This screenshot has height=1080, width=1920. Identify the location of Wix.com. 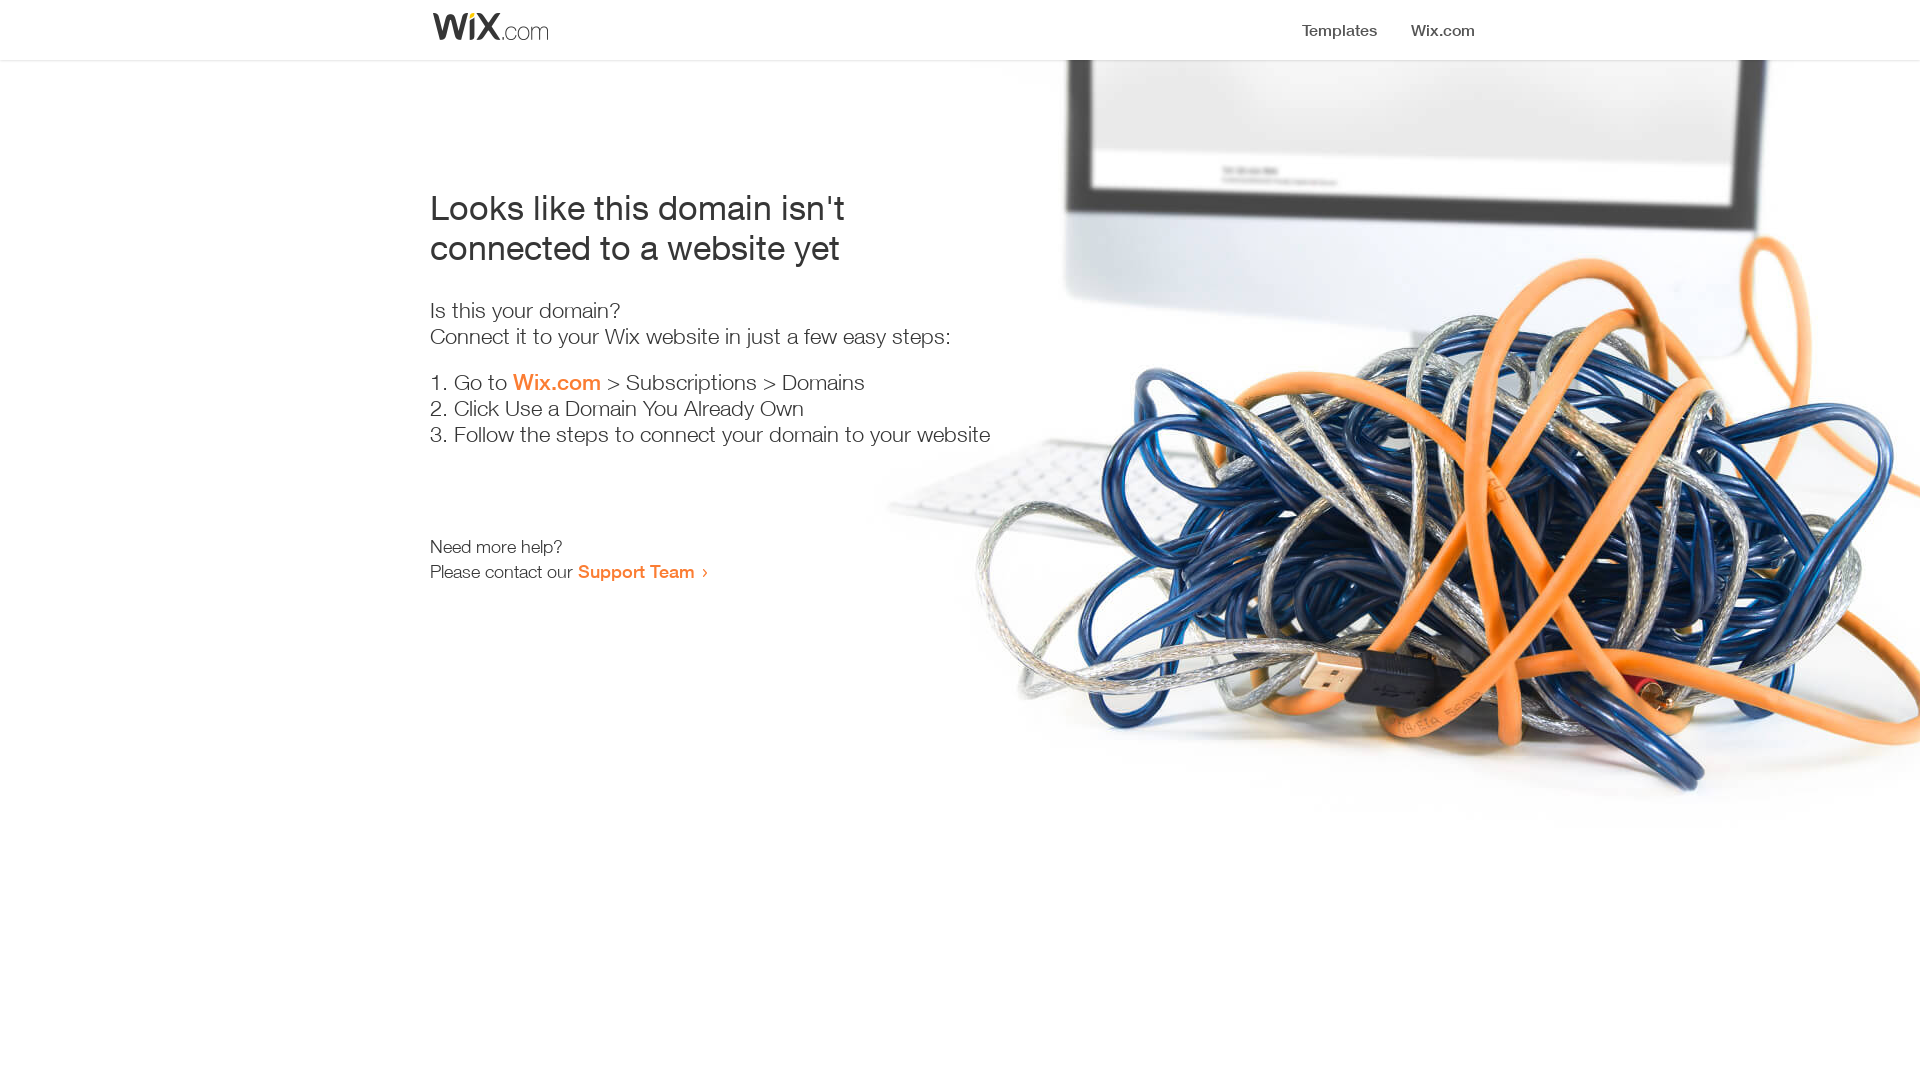
(557, 382).